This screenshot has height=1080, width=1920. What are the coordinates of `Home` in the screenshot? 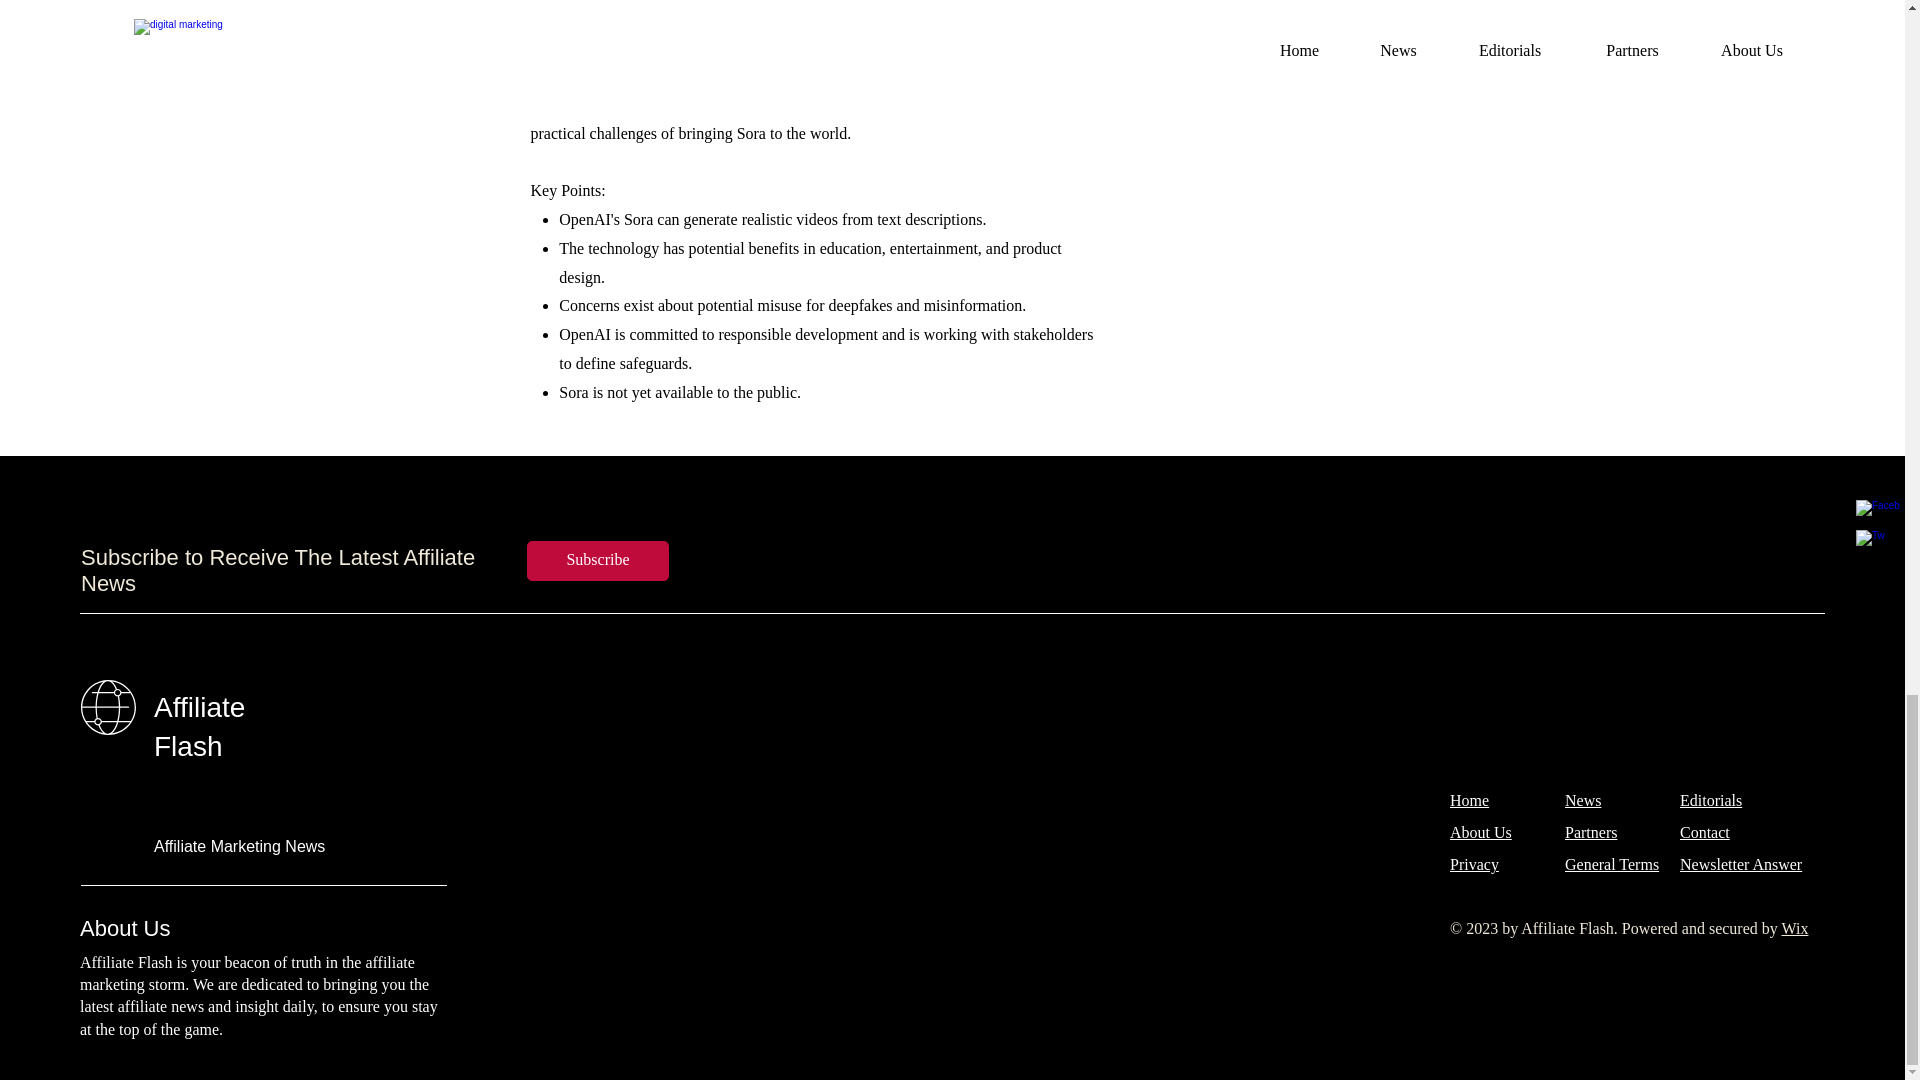 It's located at (1469, 800).